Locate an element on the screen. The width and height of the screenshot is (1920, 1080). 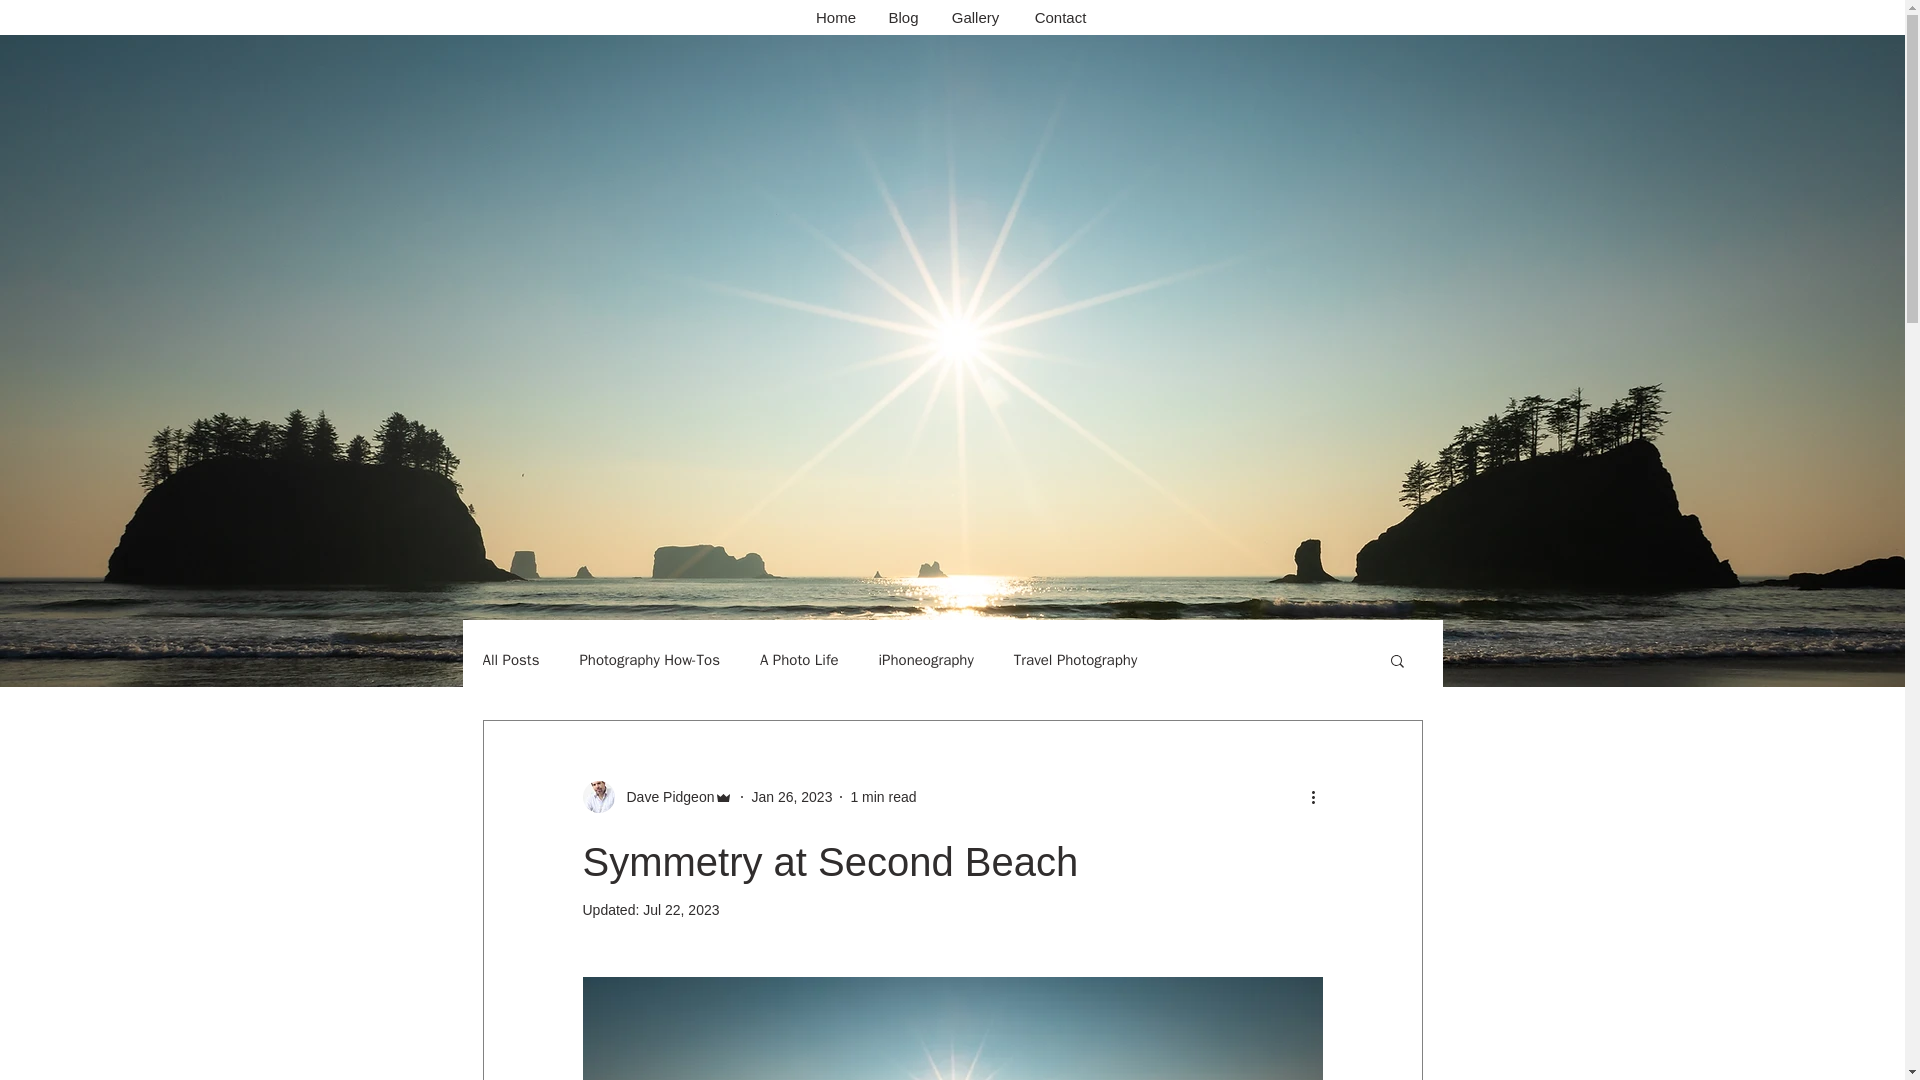
A Photo Life is located at coordinates (800, 659).